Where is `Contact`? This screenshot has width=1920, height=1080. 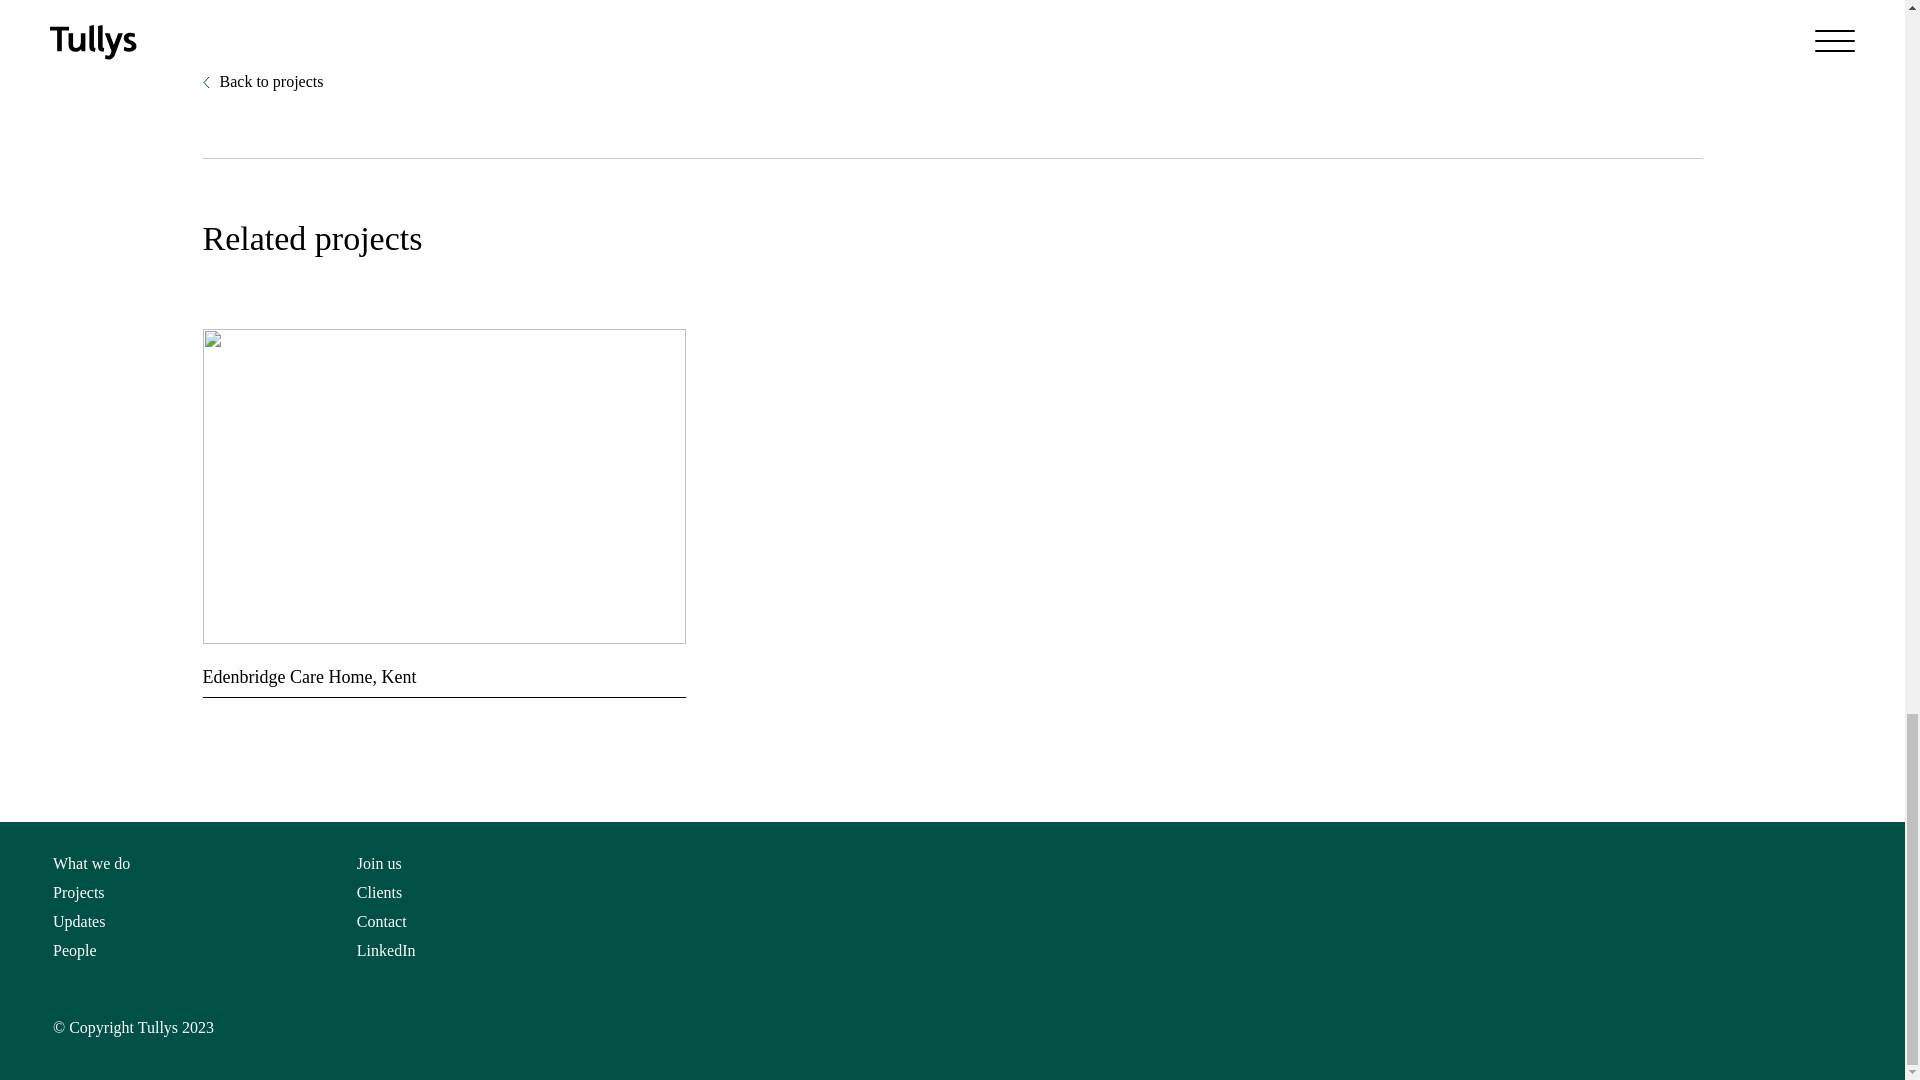 Contact is located at coordinates (382, 920).